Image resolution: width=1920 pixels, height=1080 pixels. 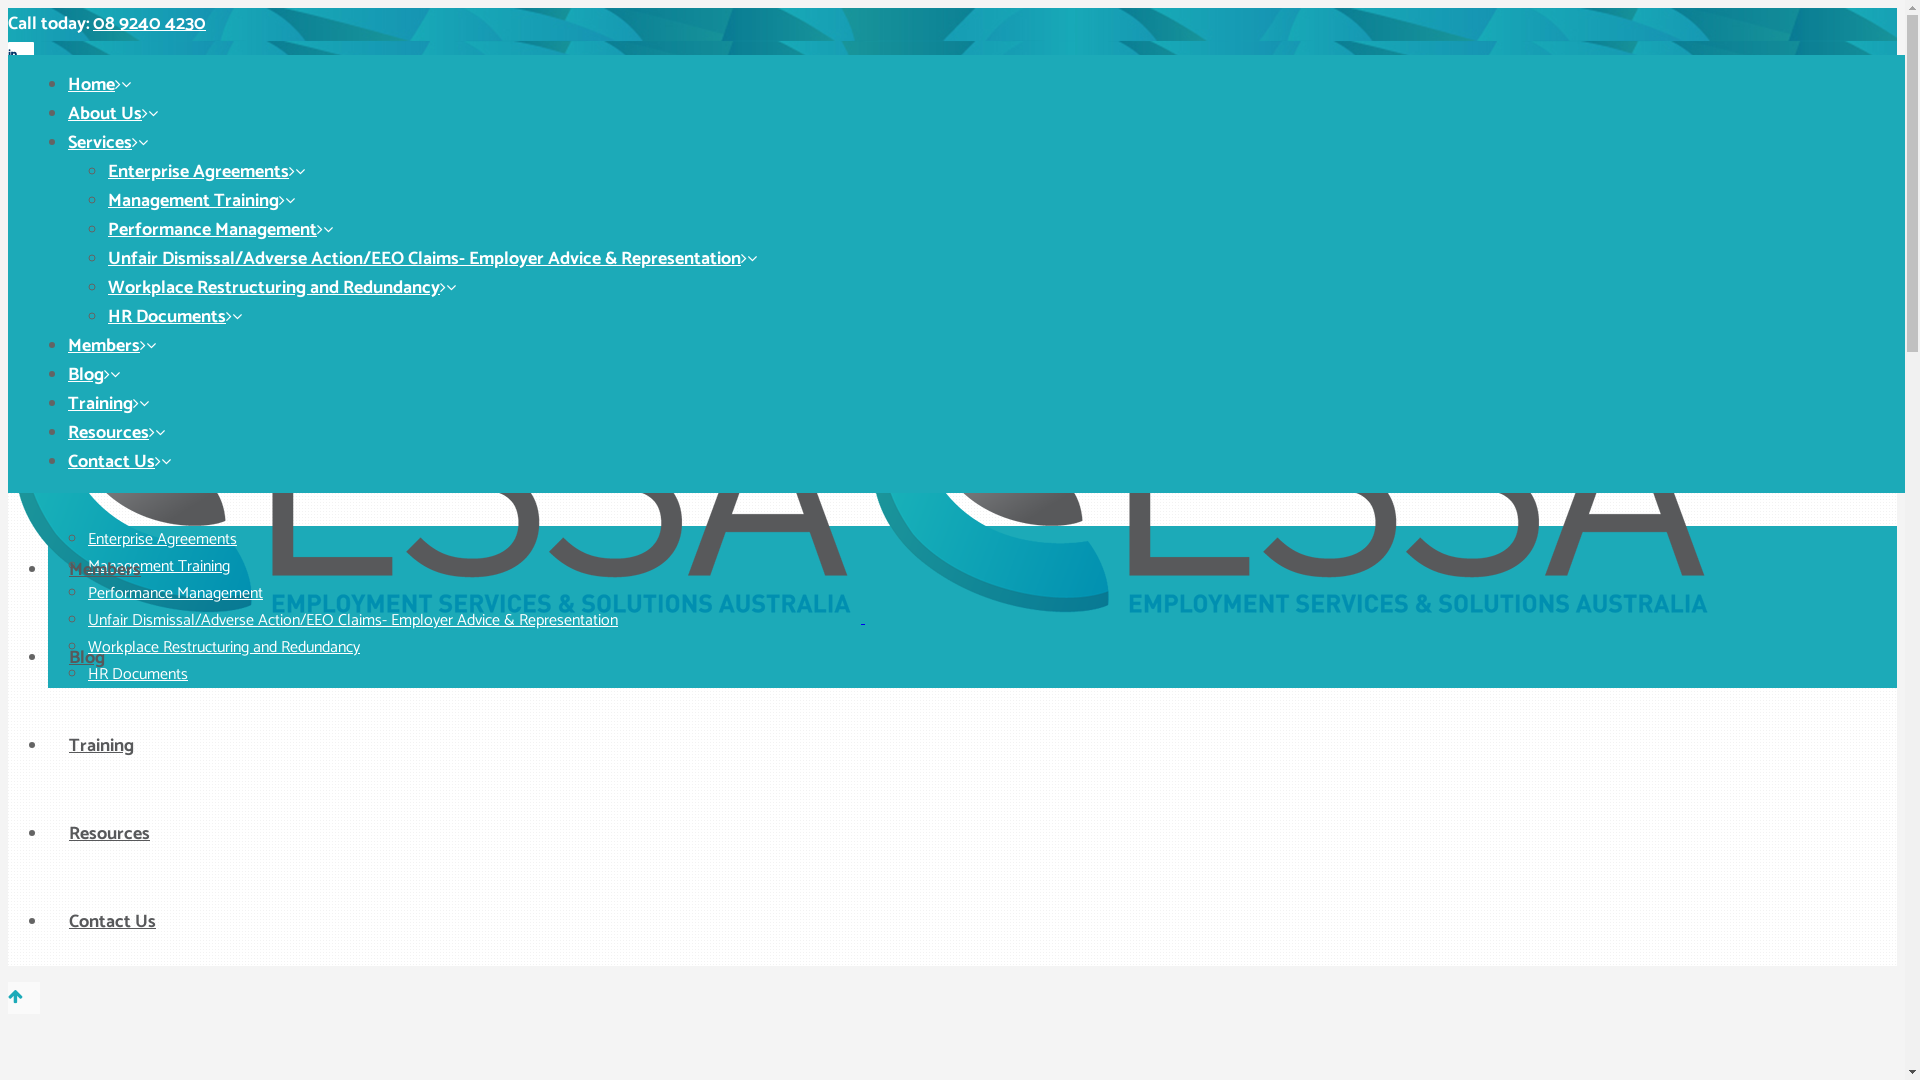 What do you see at coordinates (105, 570) in the screenshot?
I see `Members` at bounding box center [105, 570].